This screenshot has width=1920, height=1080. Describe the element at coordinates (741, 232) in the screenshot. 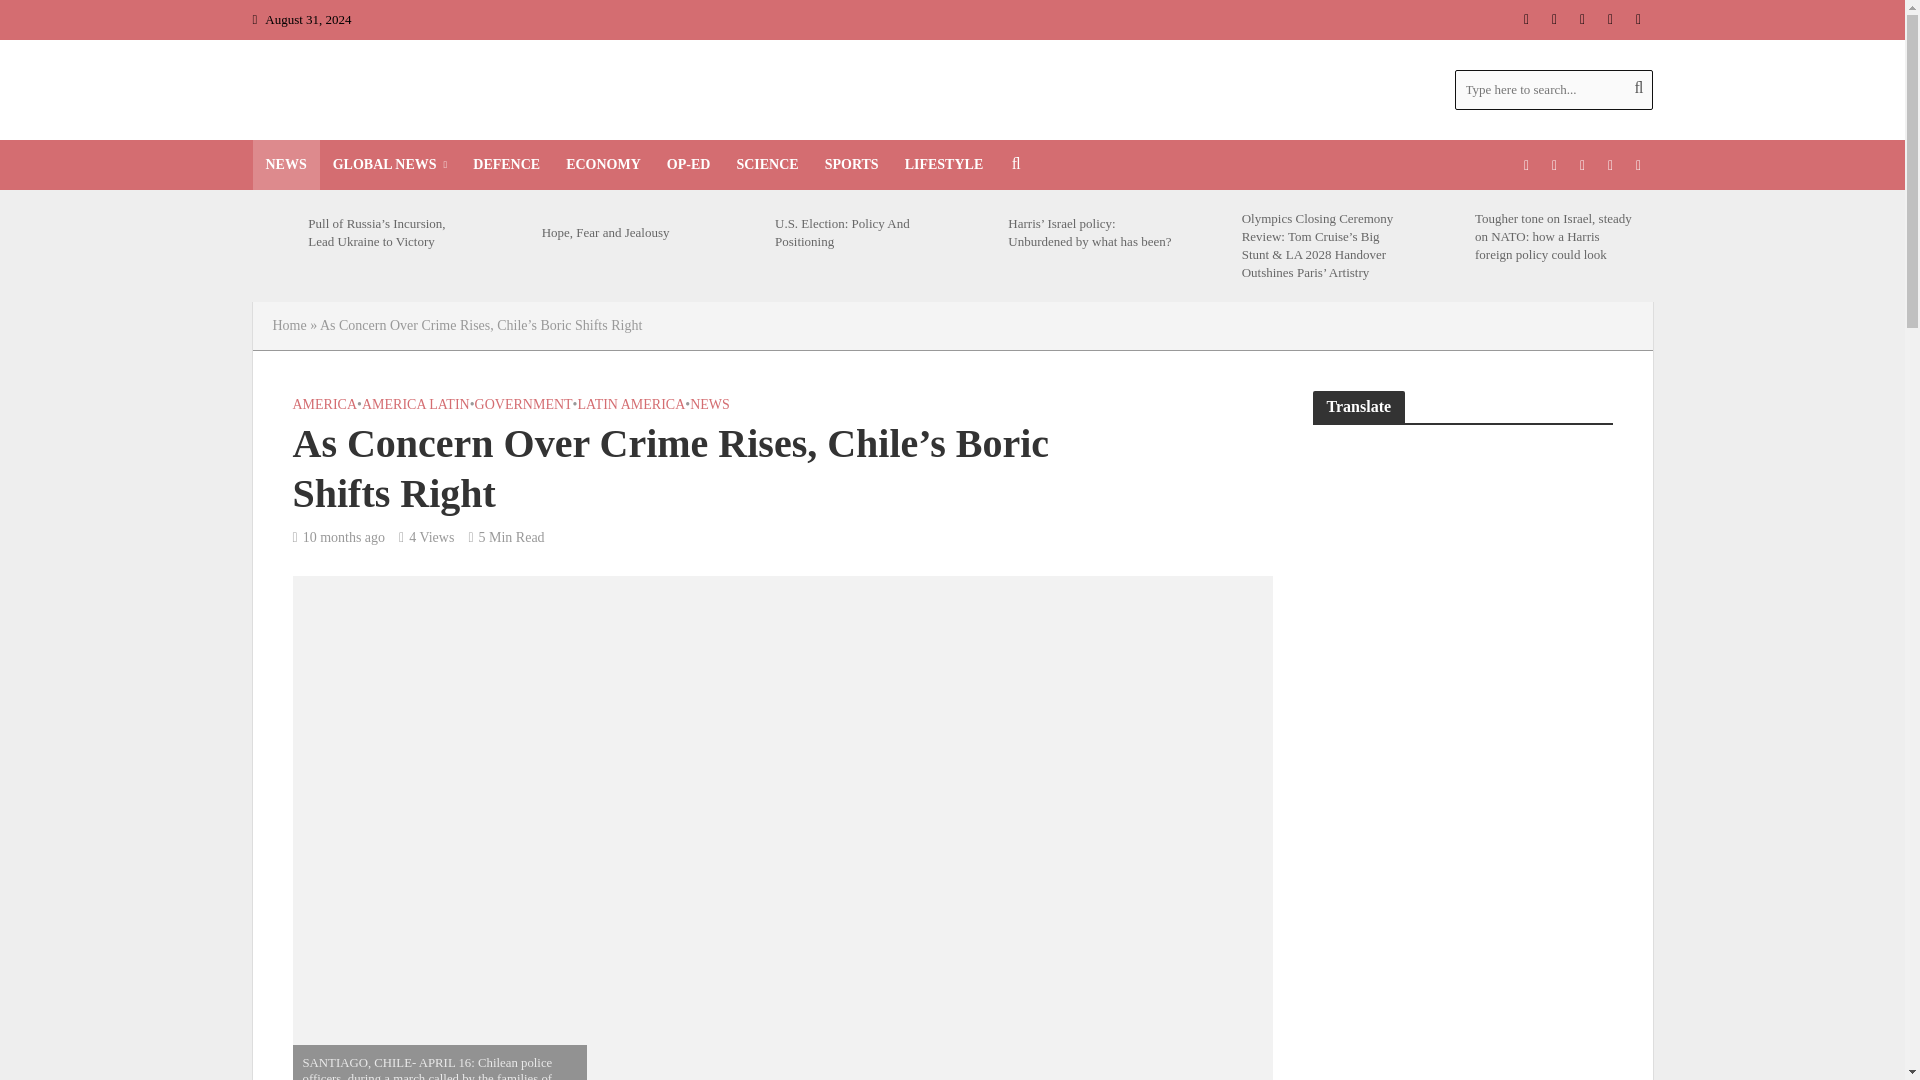

I see `U.S. Election: Policy And Positioning` at that location.